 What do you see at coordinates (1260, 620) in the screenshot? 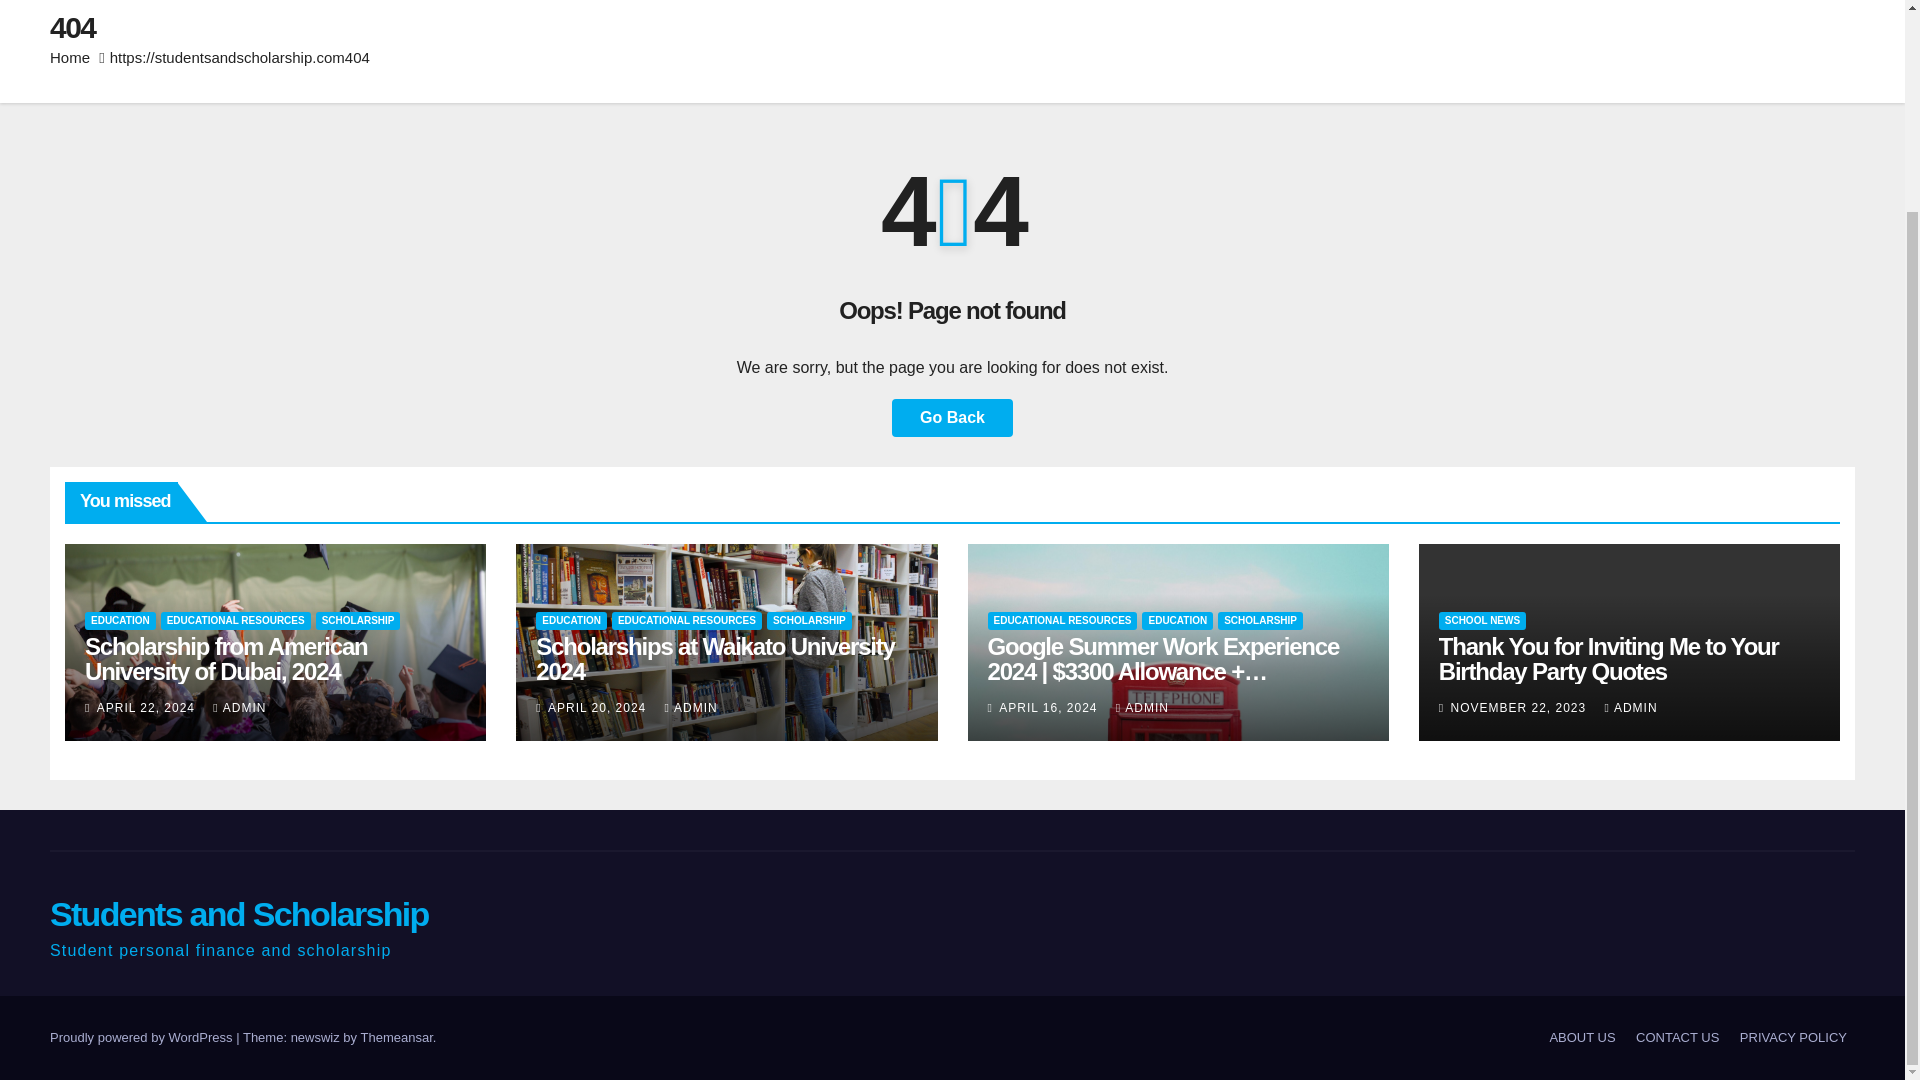
I see `SCHOLARSHIP` at bounding box center [1260, 620].